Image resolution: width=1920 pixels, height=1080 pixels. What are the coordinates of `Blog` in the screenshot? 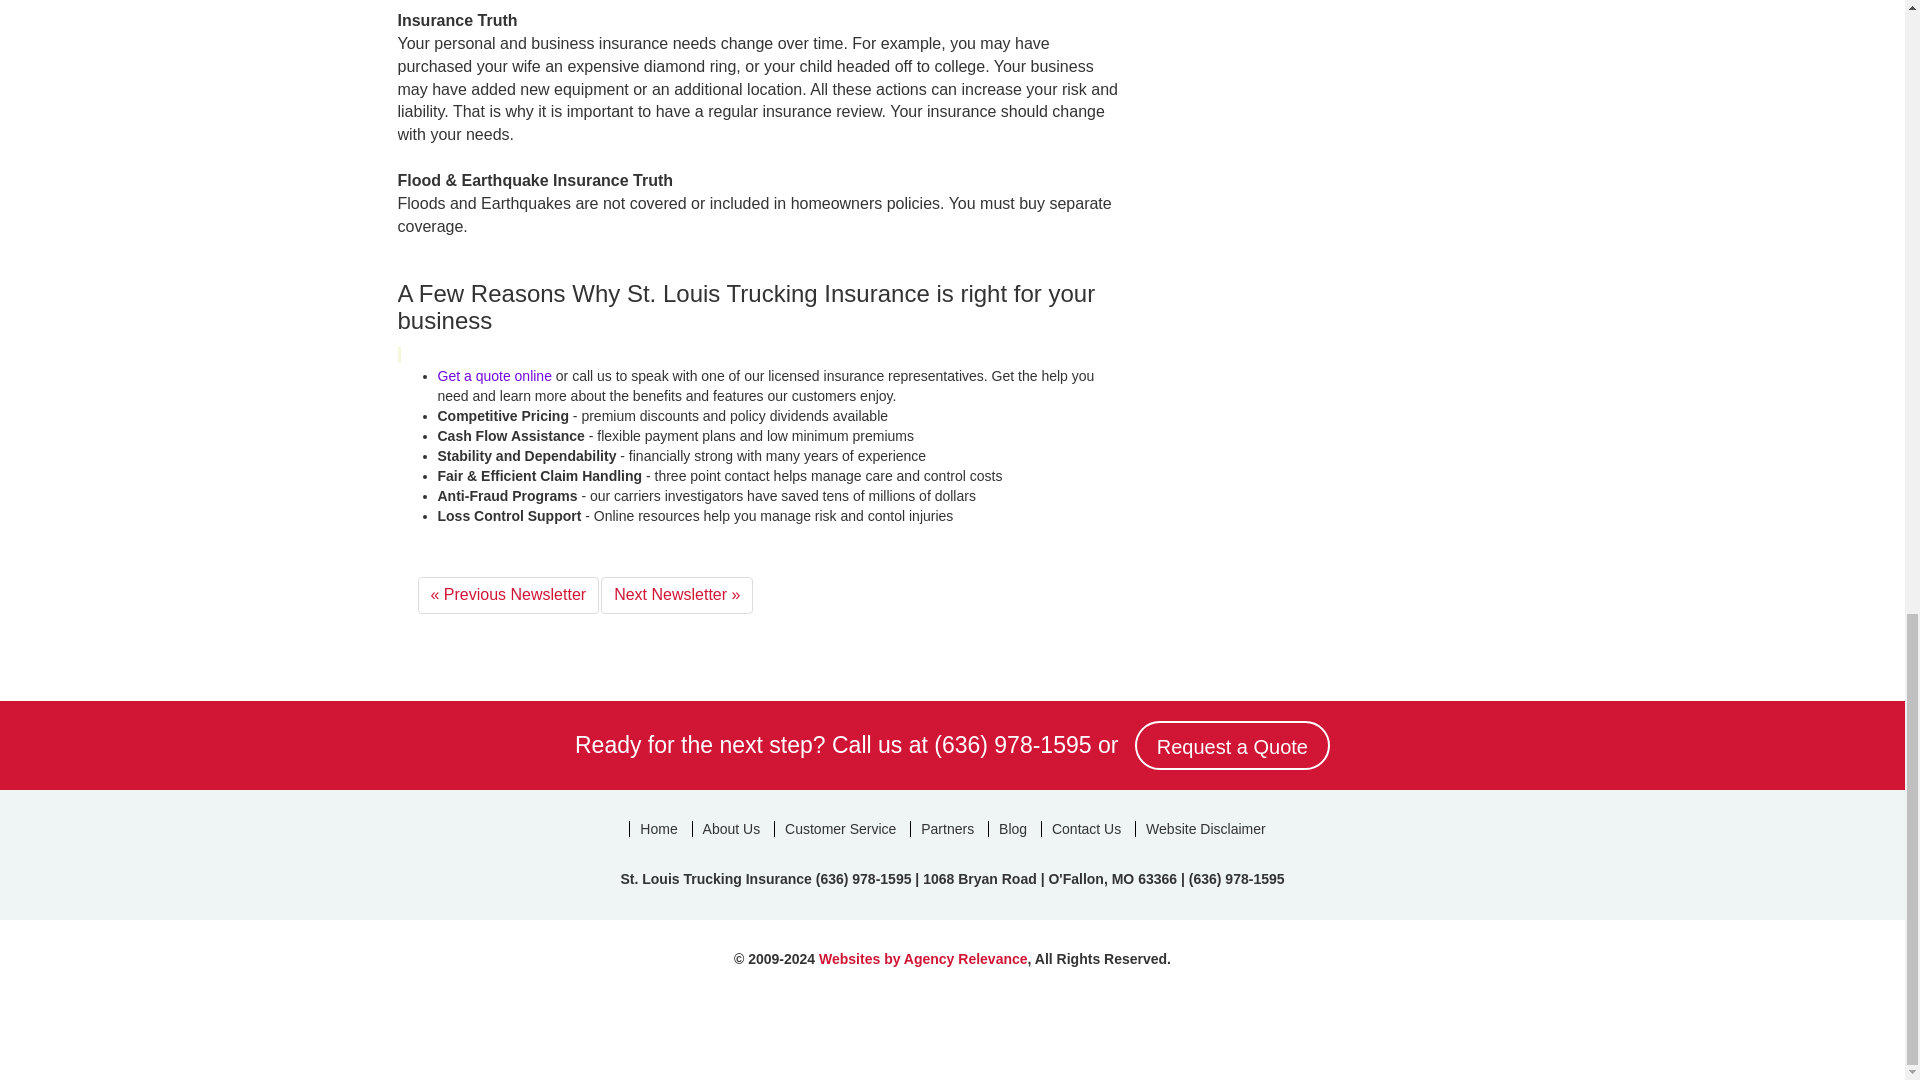 It's located at (1012, 828).